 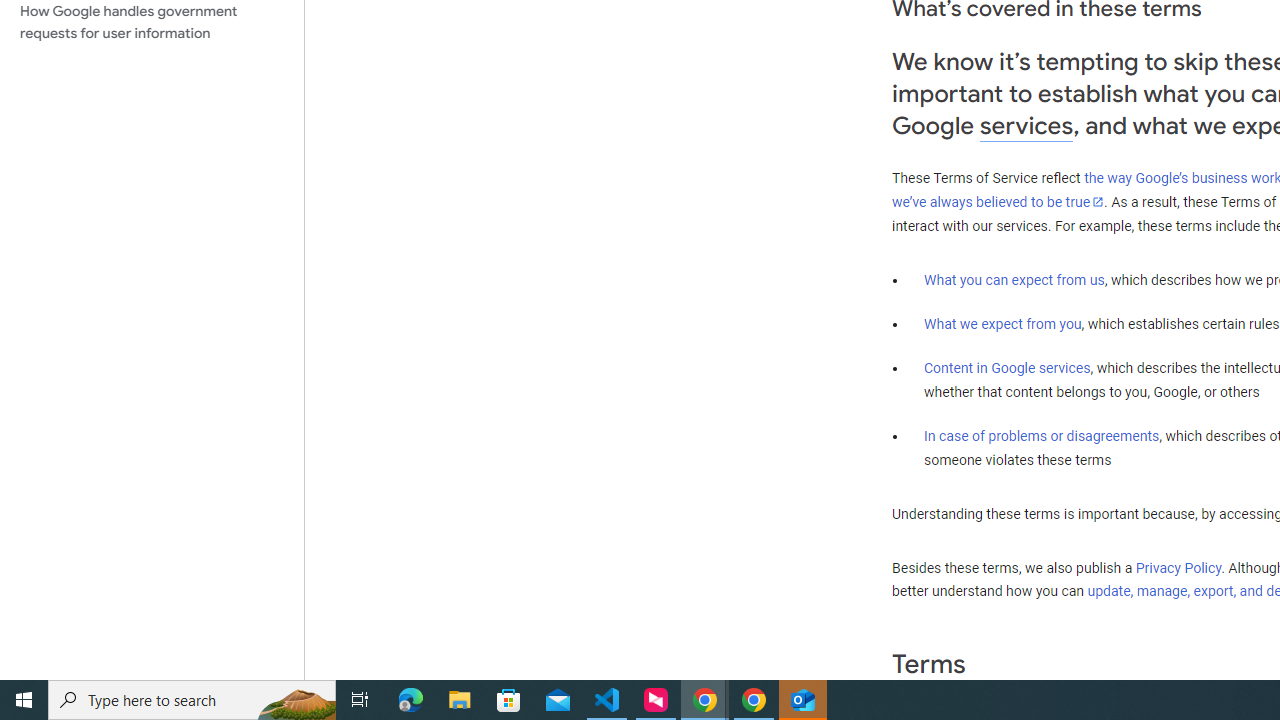 I want to click on Content in Google services, so click(x=1007, y=368).